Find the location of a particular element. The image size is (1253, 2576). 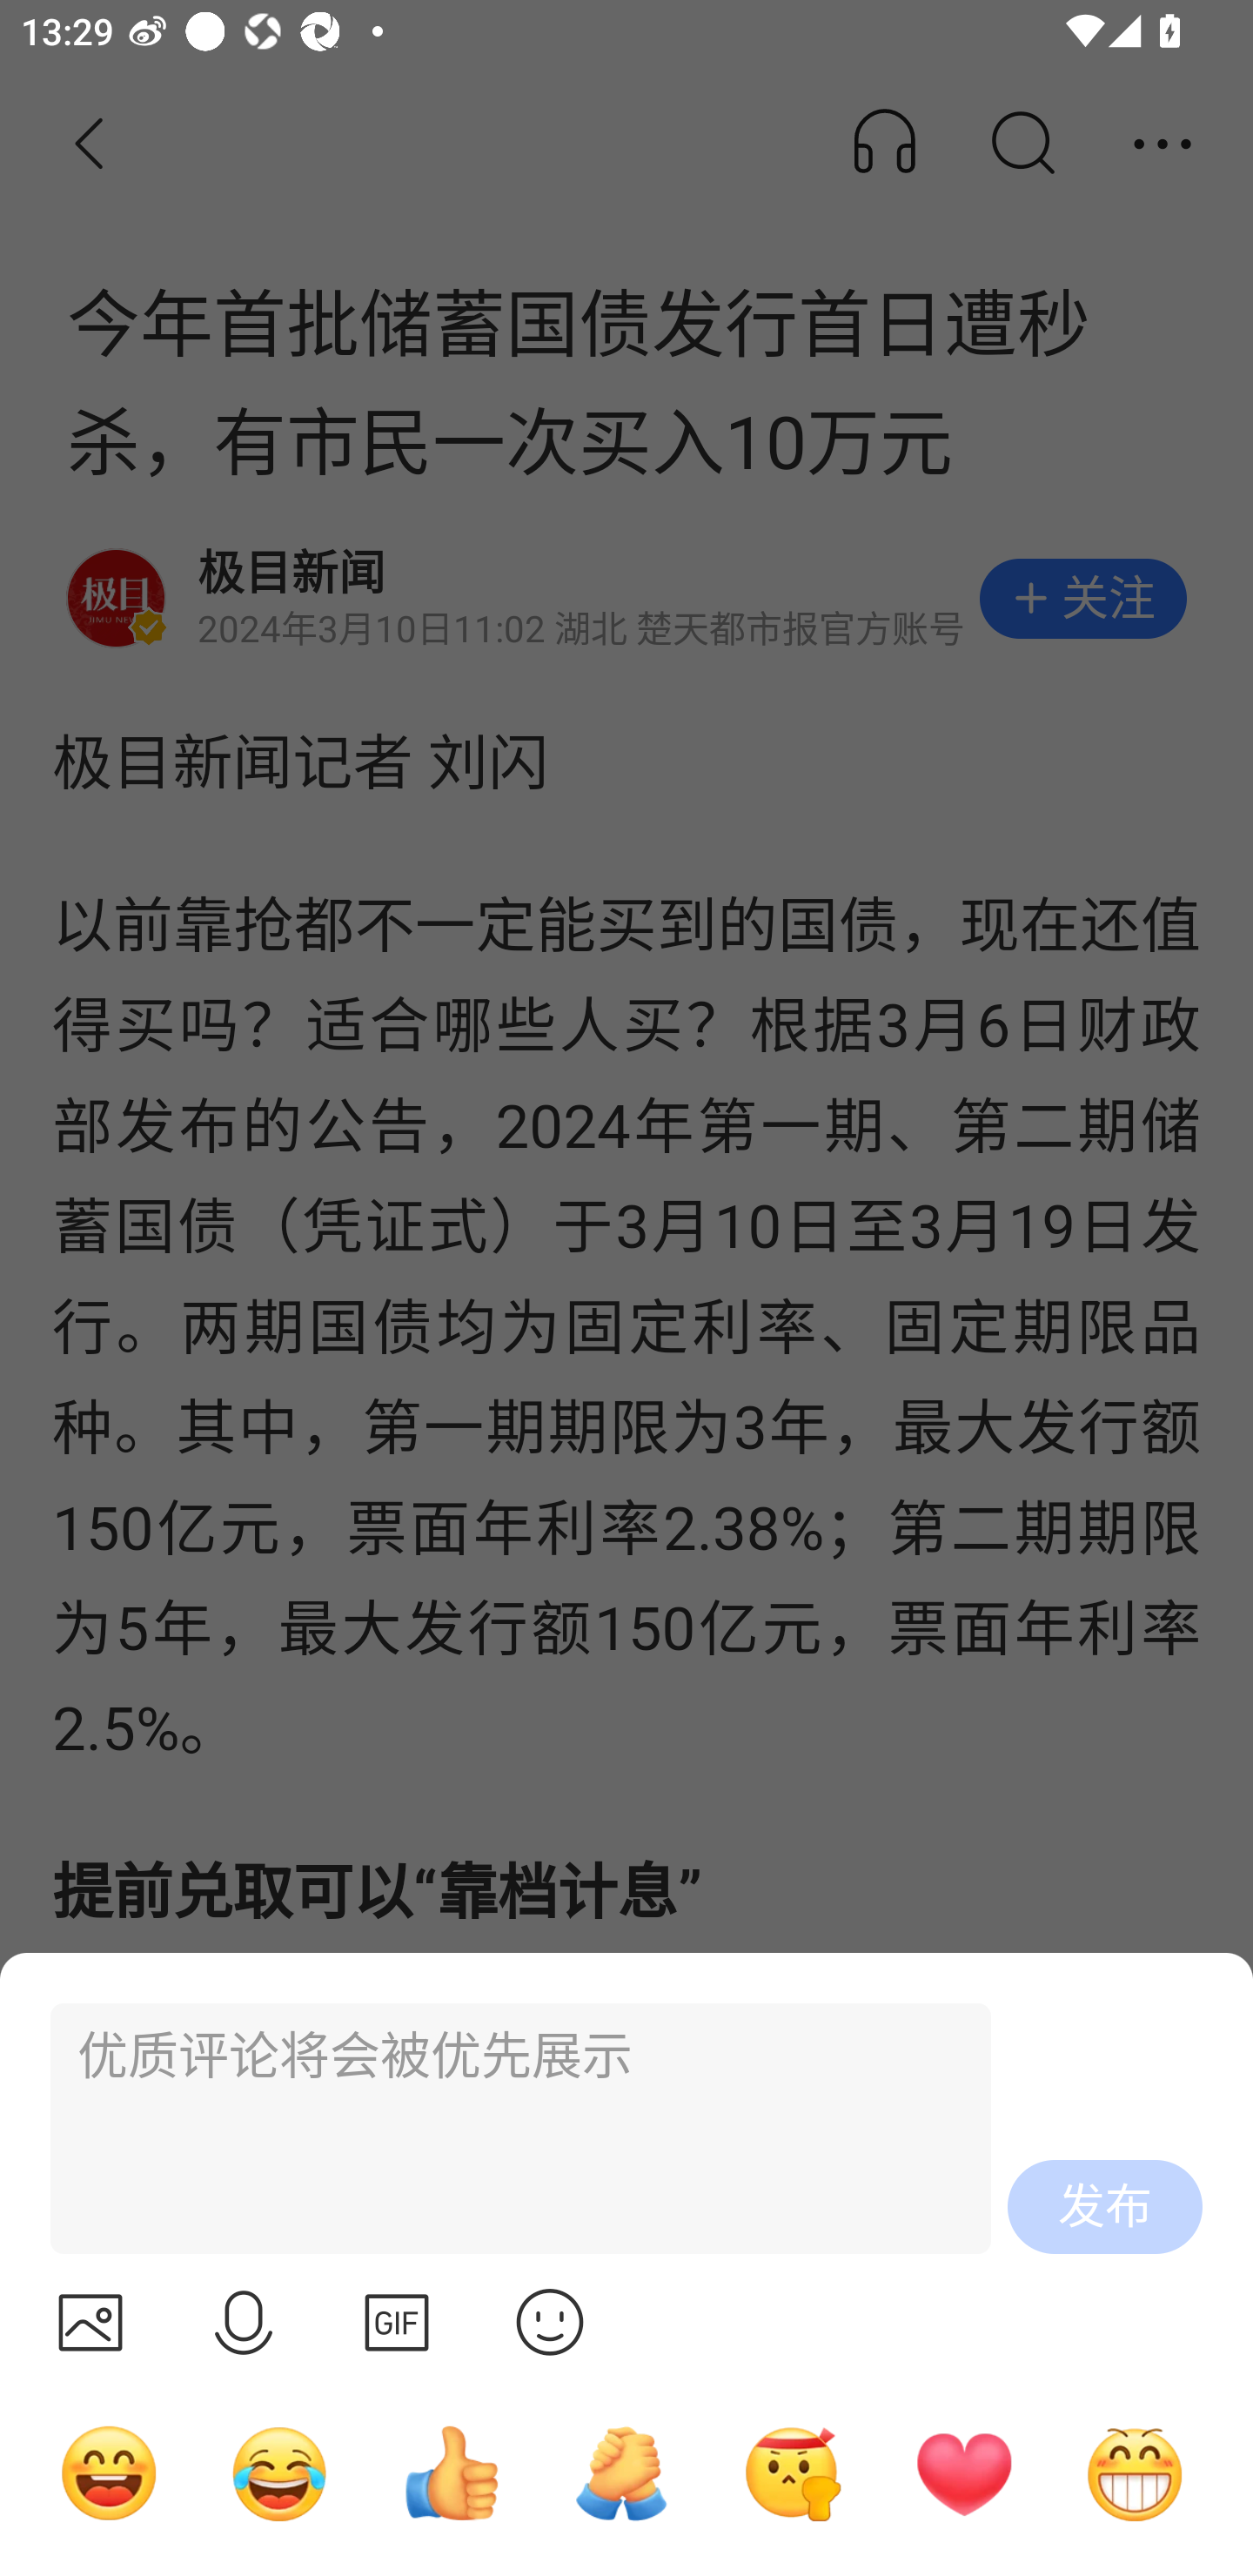

心 is located at coordinates (963, 2472).